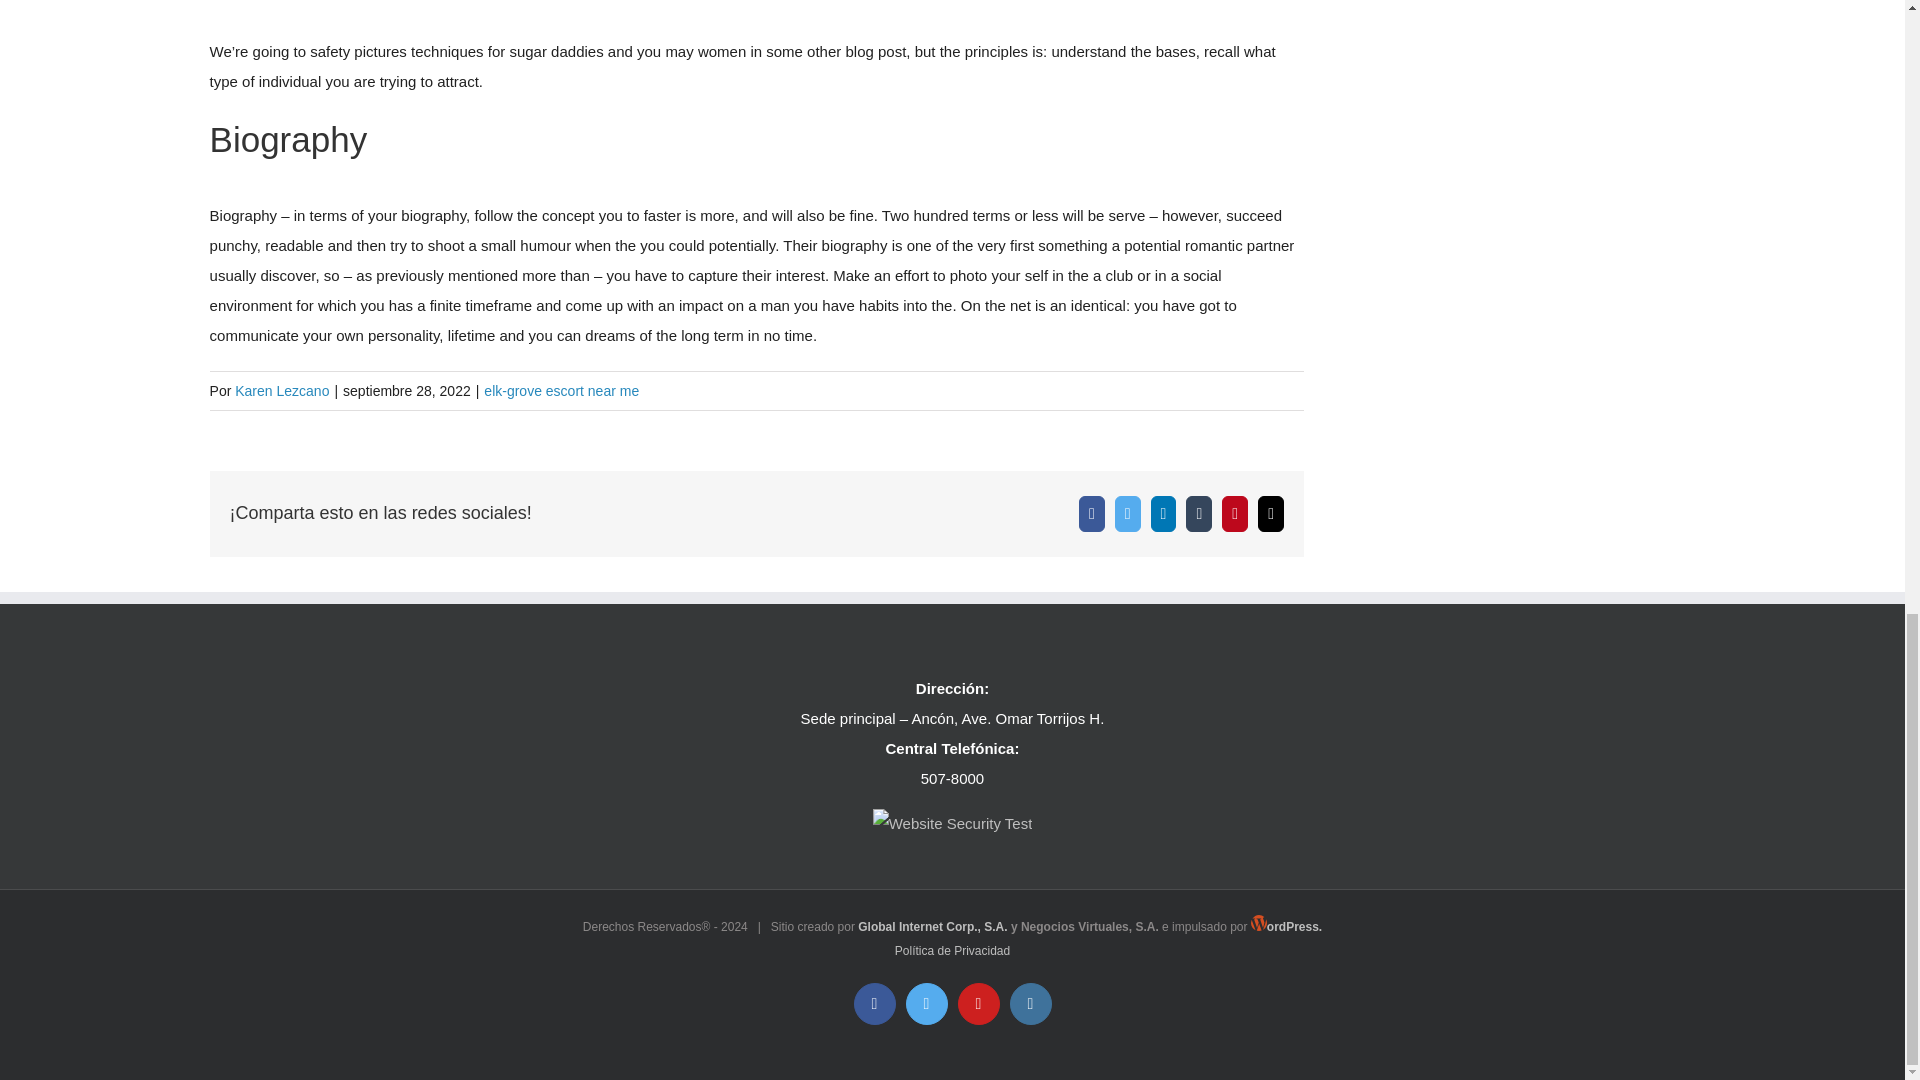  I want to click on Facebook, so click(875, 1003).